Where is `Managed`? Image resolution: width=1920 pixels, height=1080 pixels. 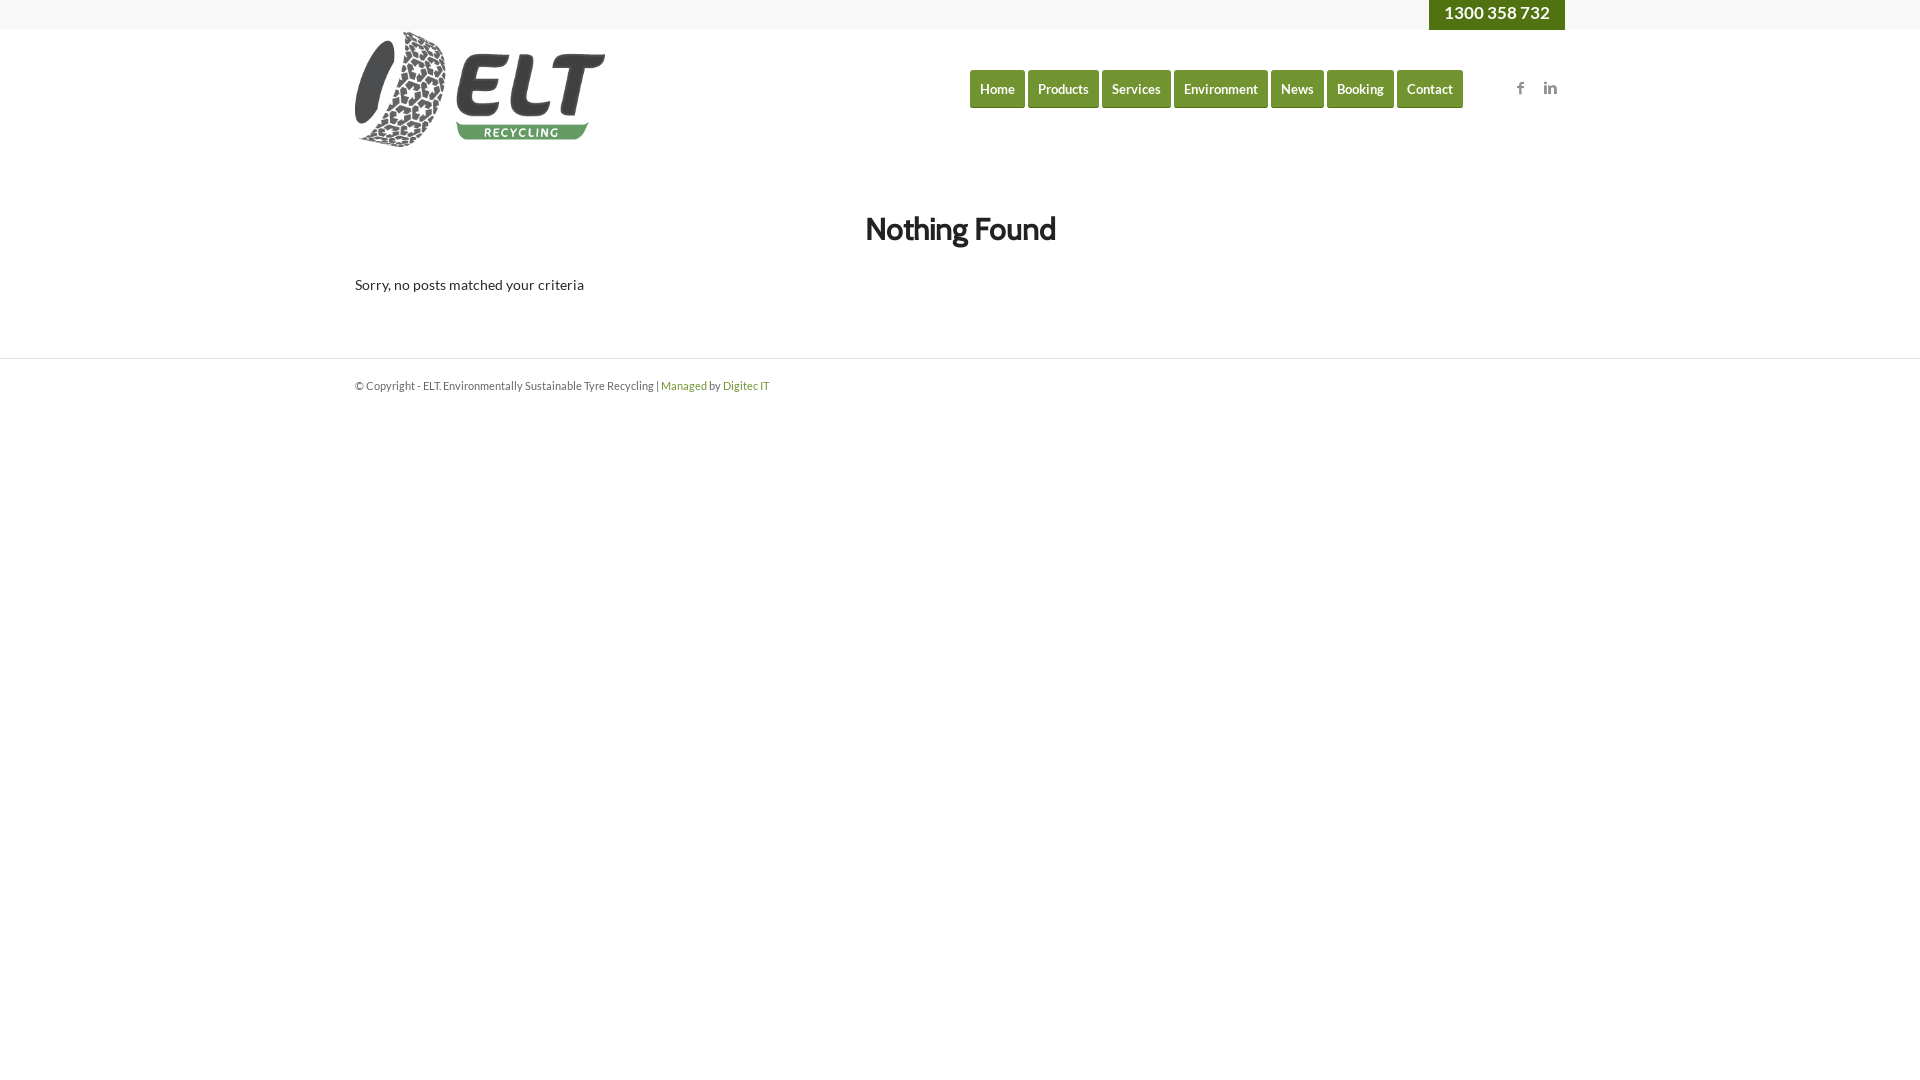 Managed is located at coordinates (684, 386).